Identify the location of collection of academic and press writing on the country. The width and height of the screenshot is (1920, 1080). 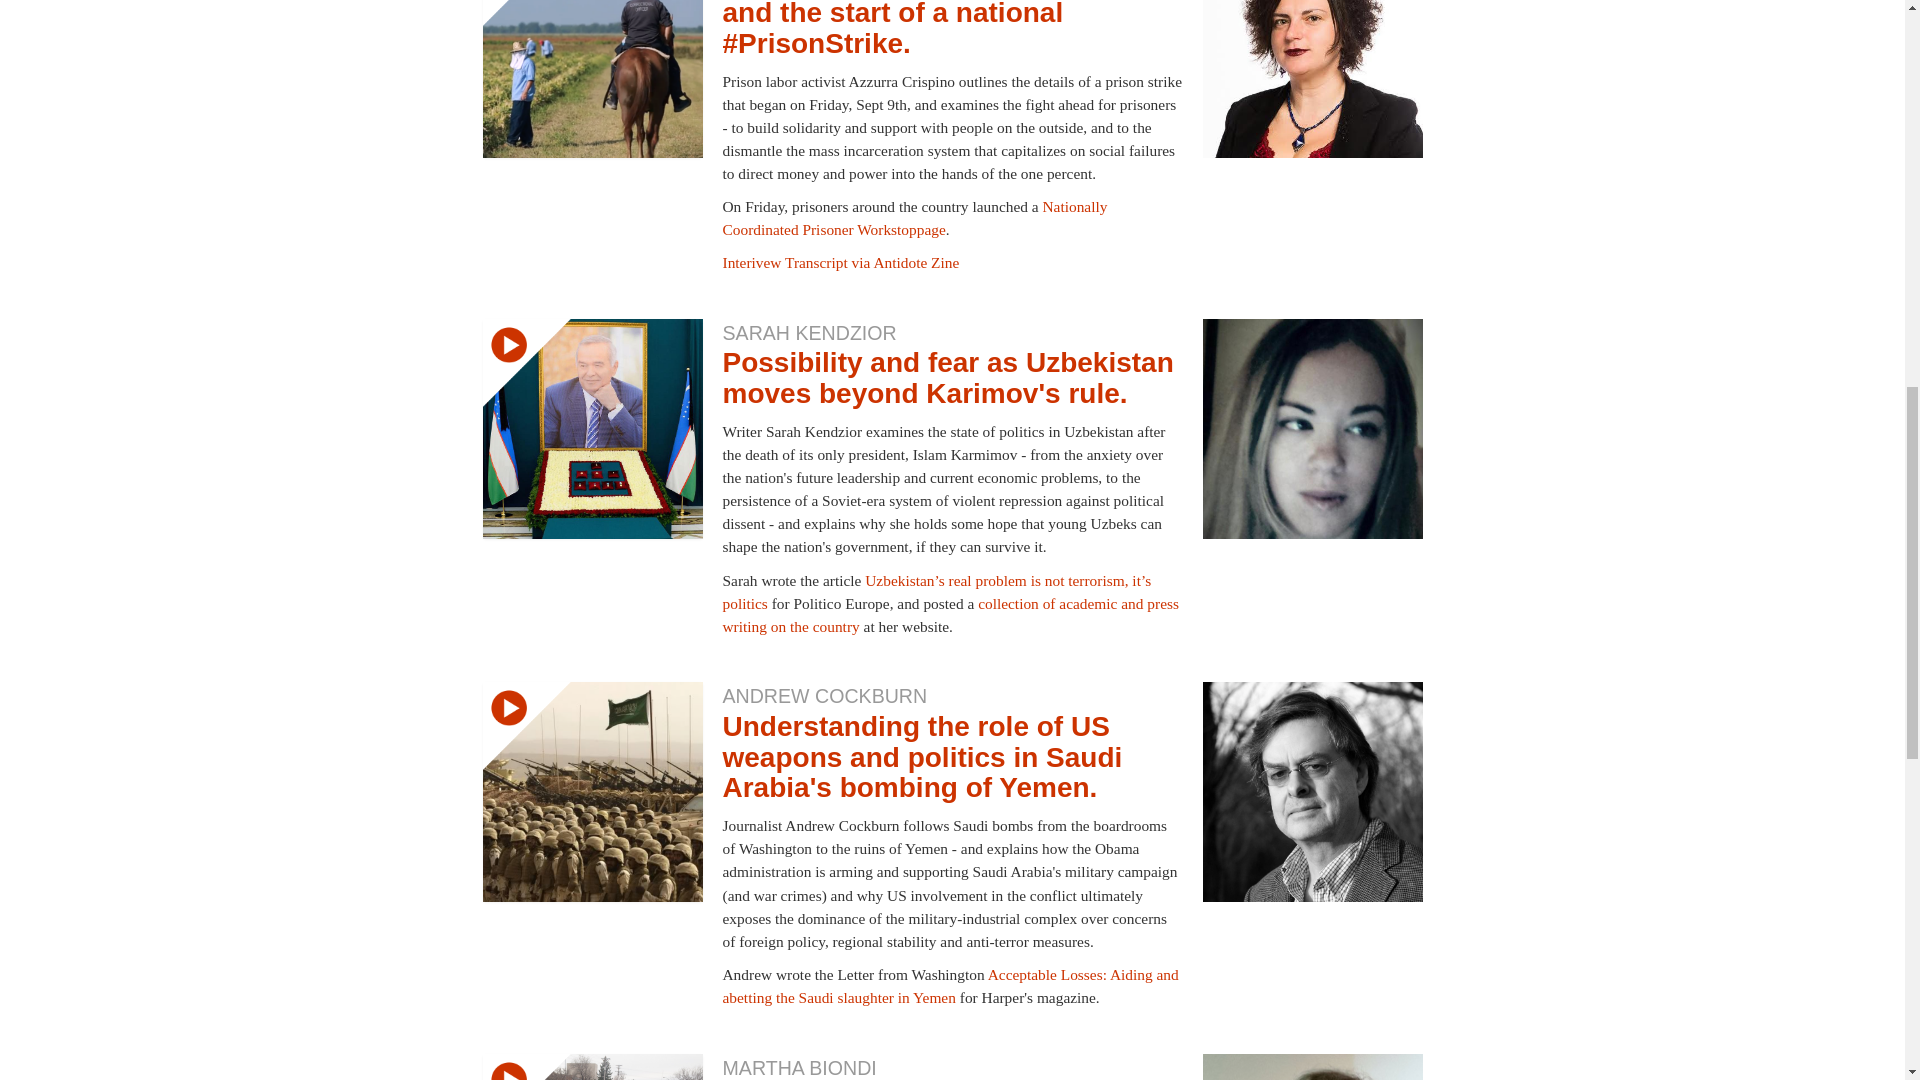
(950, 615).